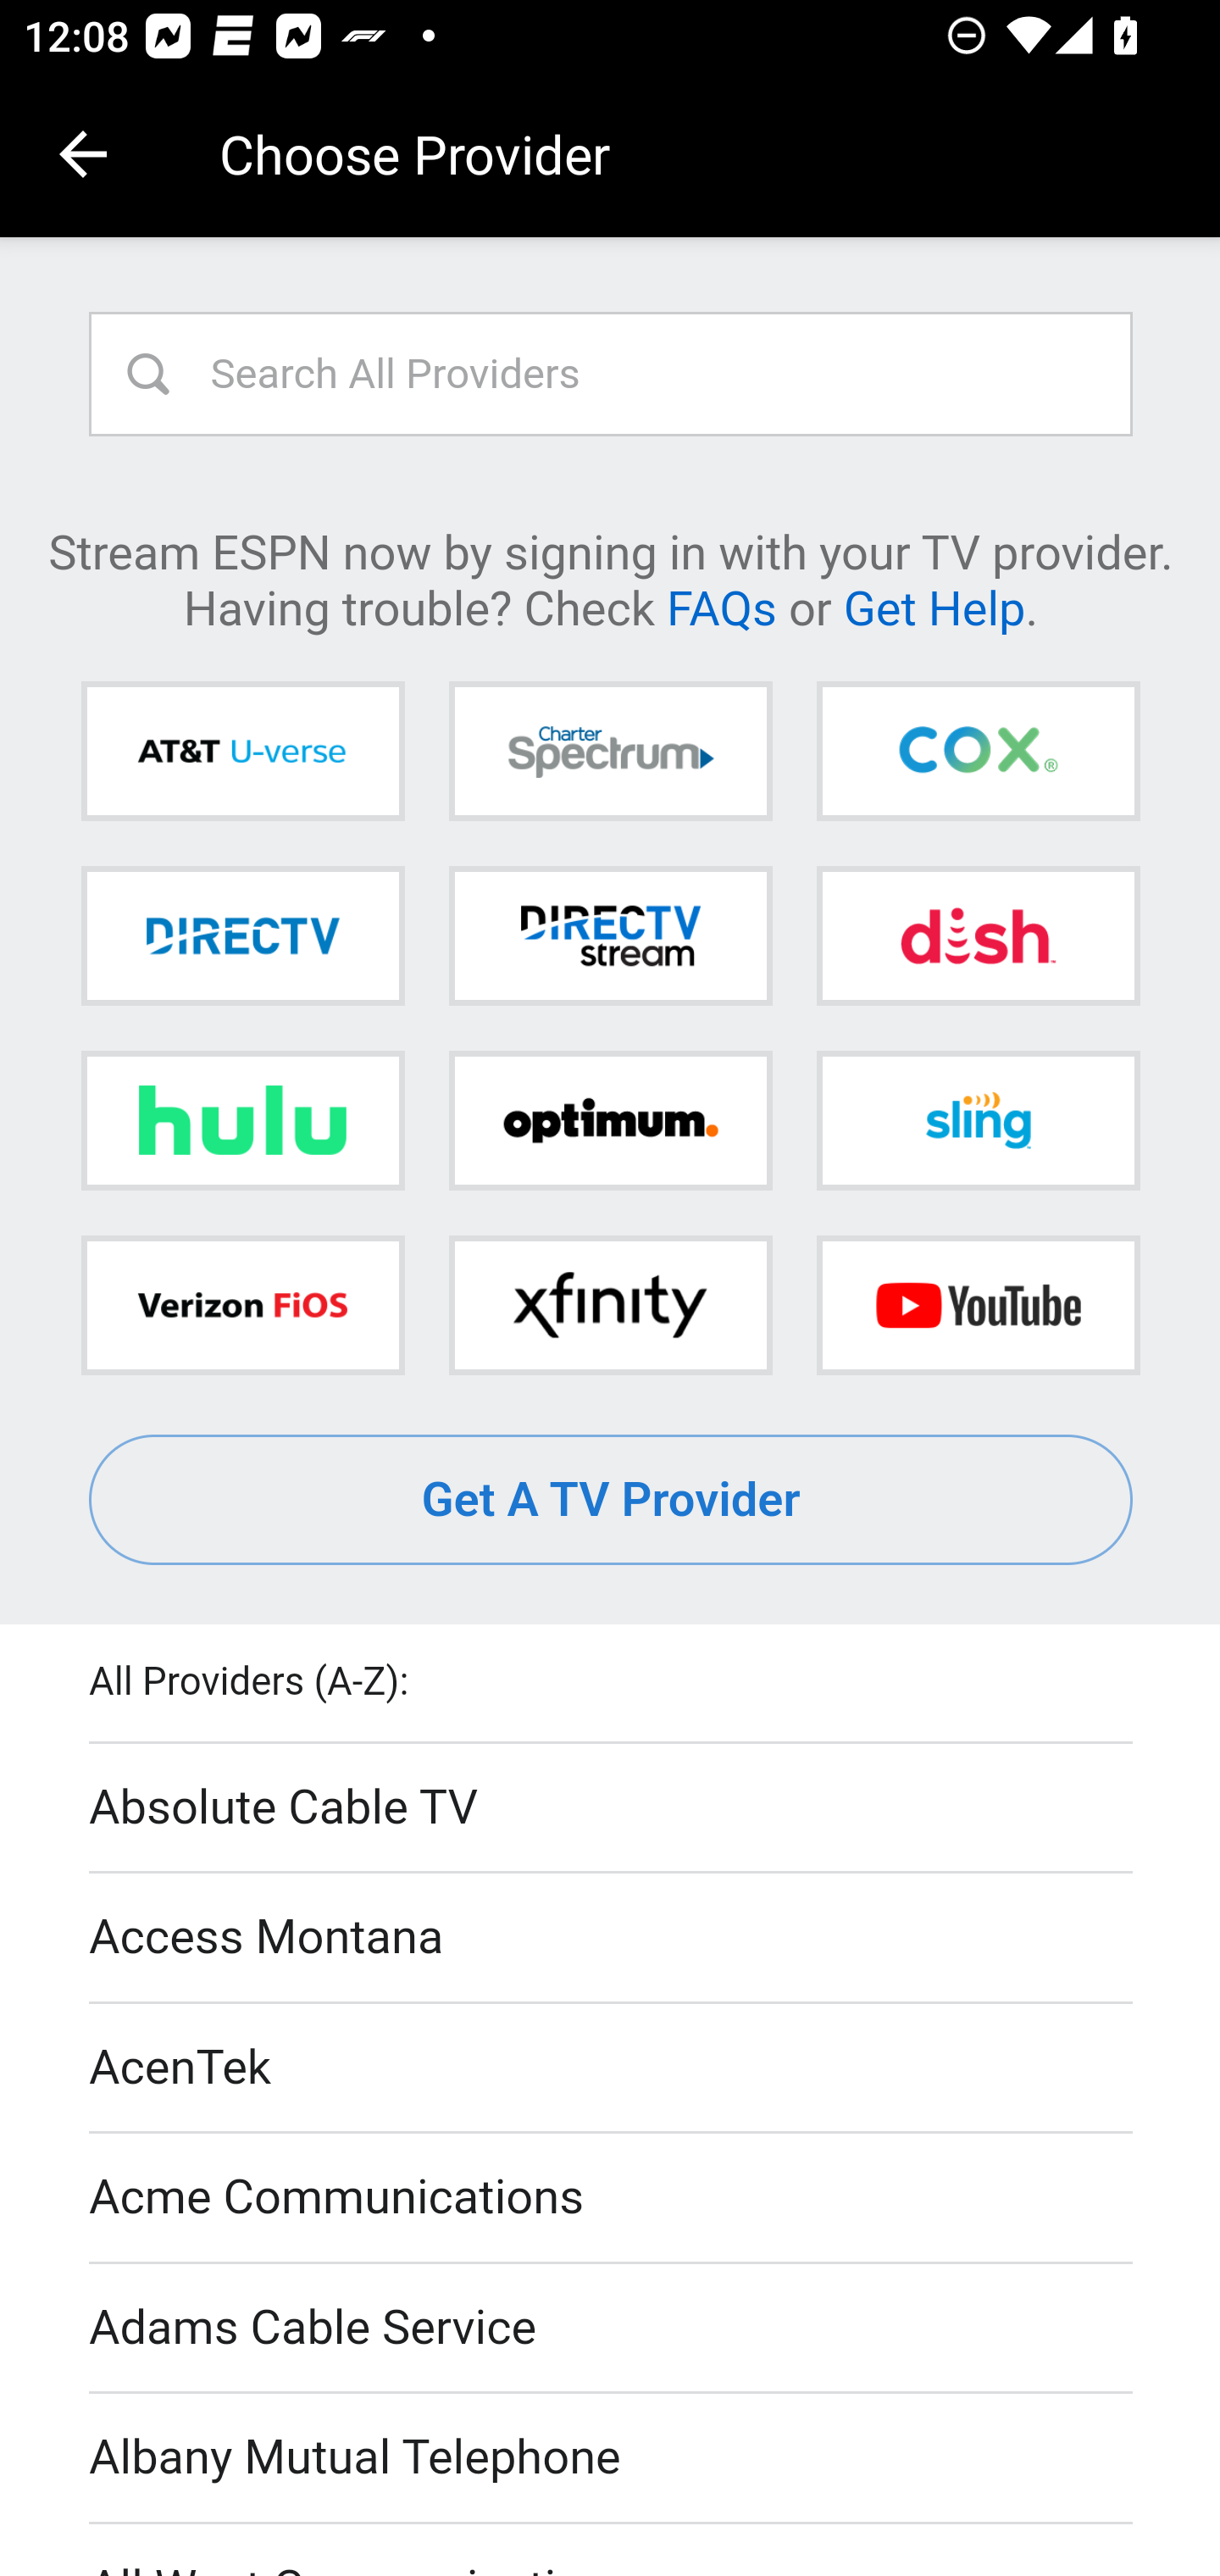  What do you see at coordinates (610, 752) in the screenshot?
I see `Charter Spectrum` at bounding box center [610, 752].